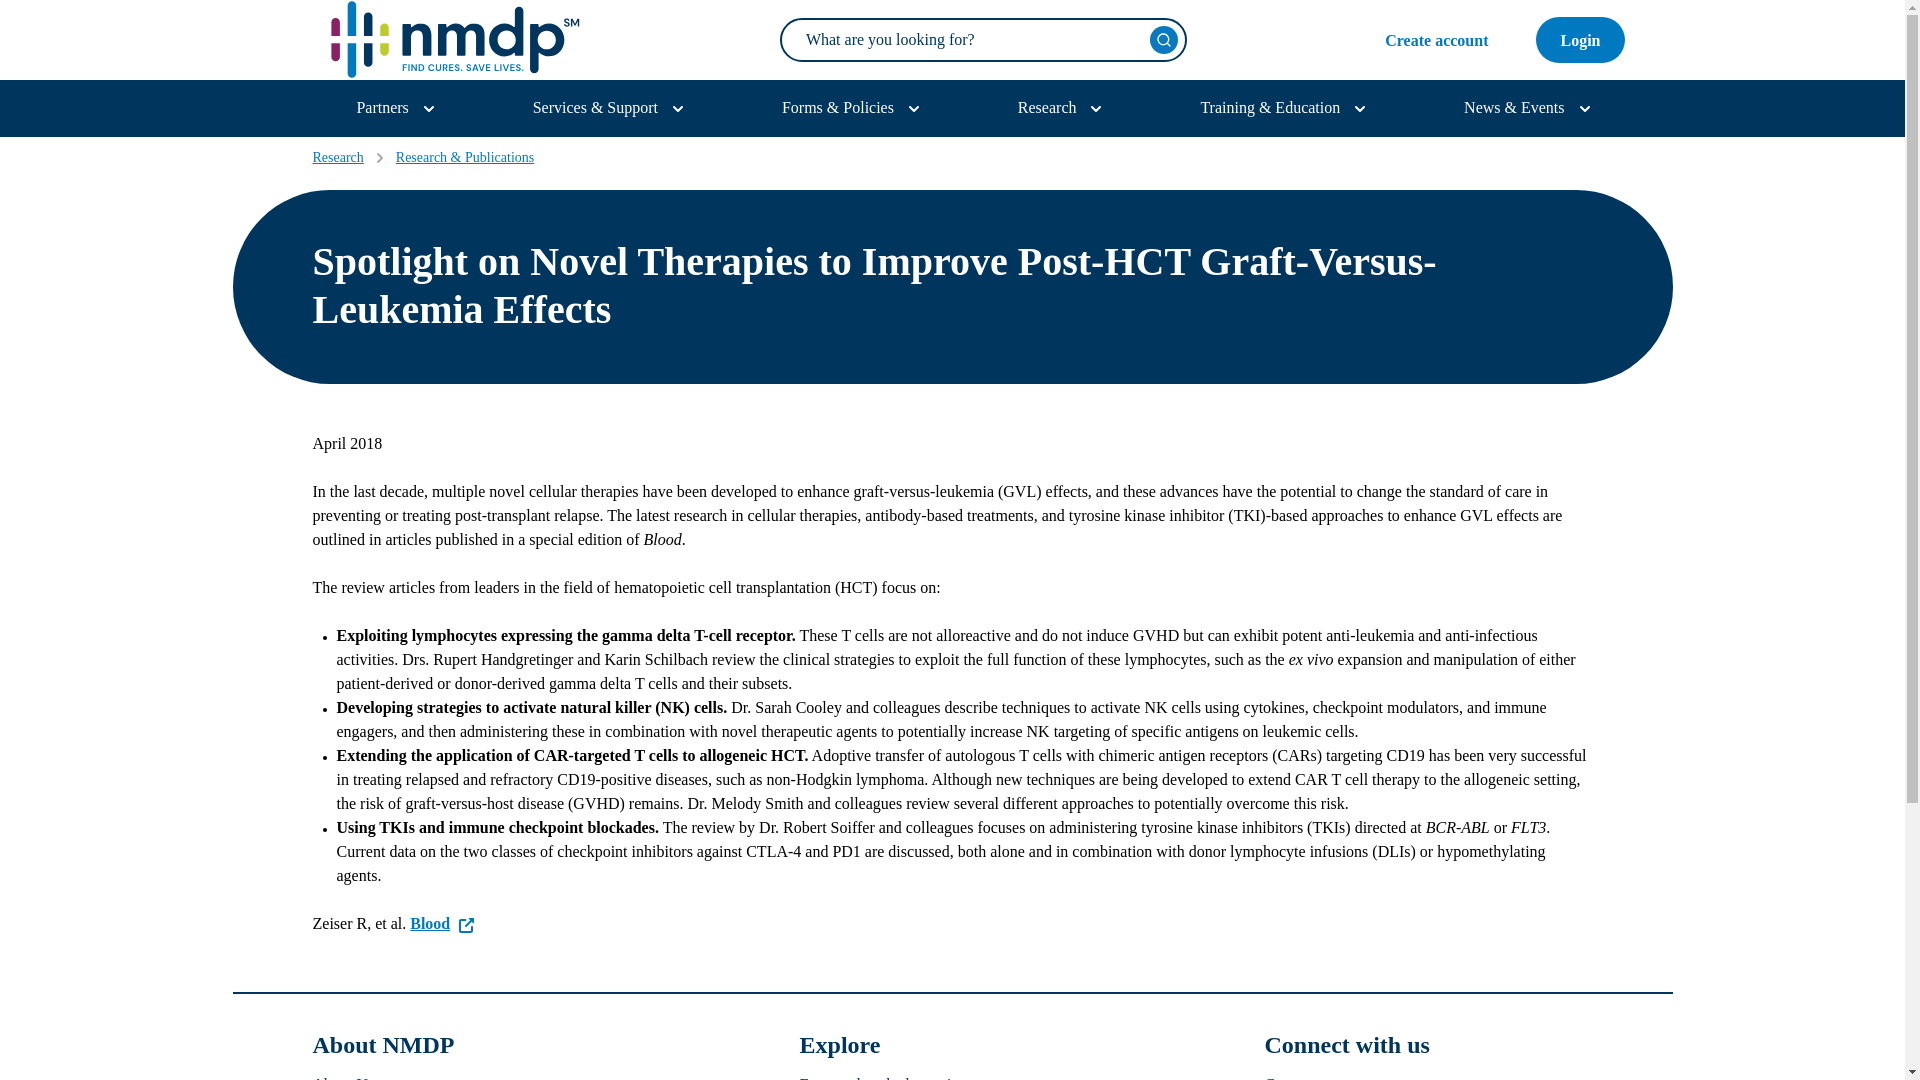 Image resolution: width=1920 pixels, height=1080 pixels. What do you see at coordinates (1164, 40) in the screenshot?
I see `Submit` at bounding box center [1164, 40].